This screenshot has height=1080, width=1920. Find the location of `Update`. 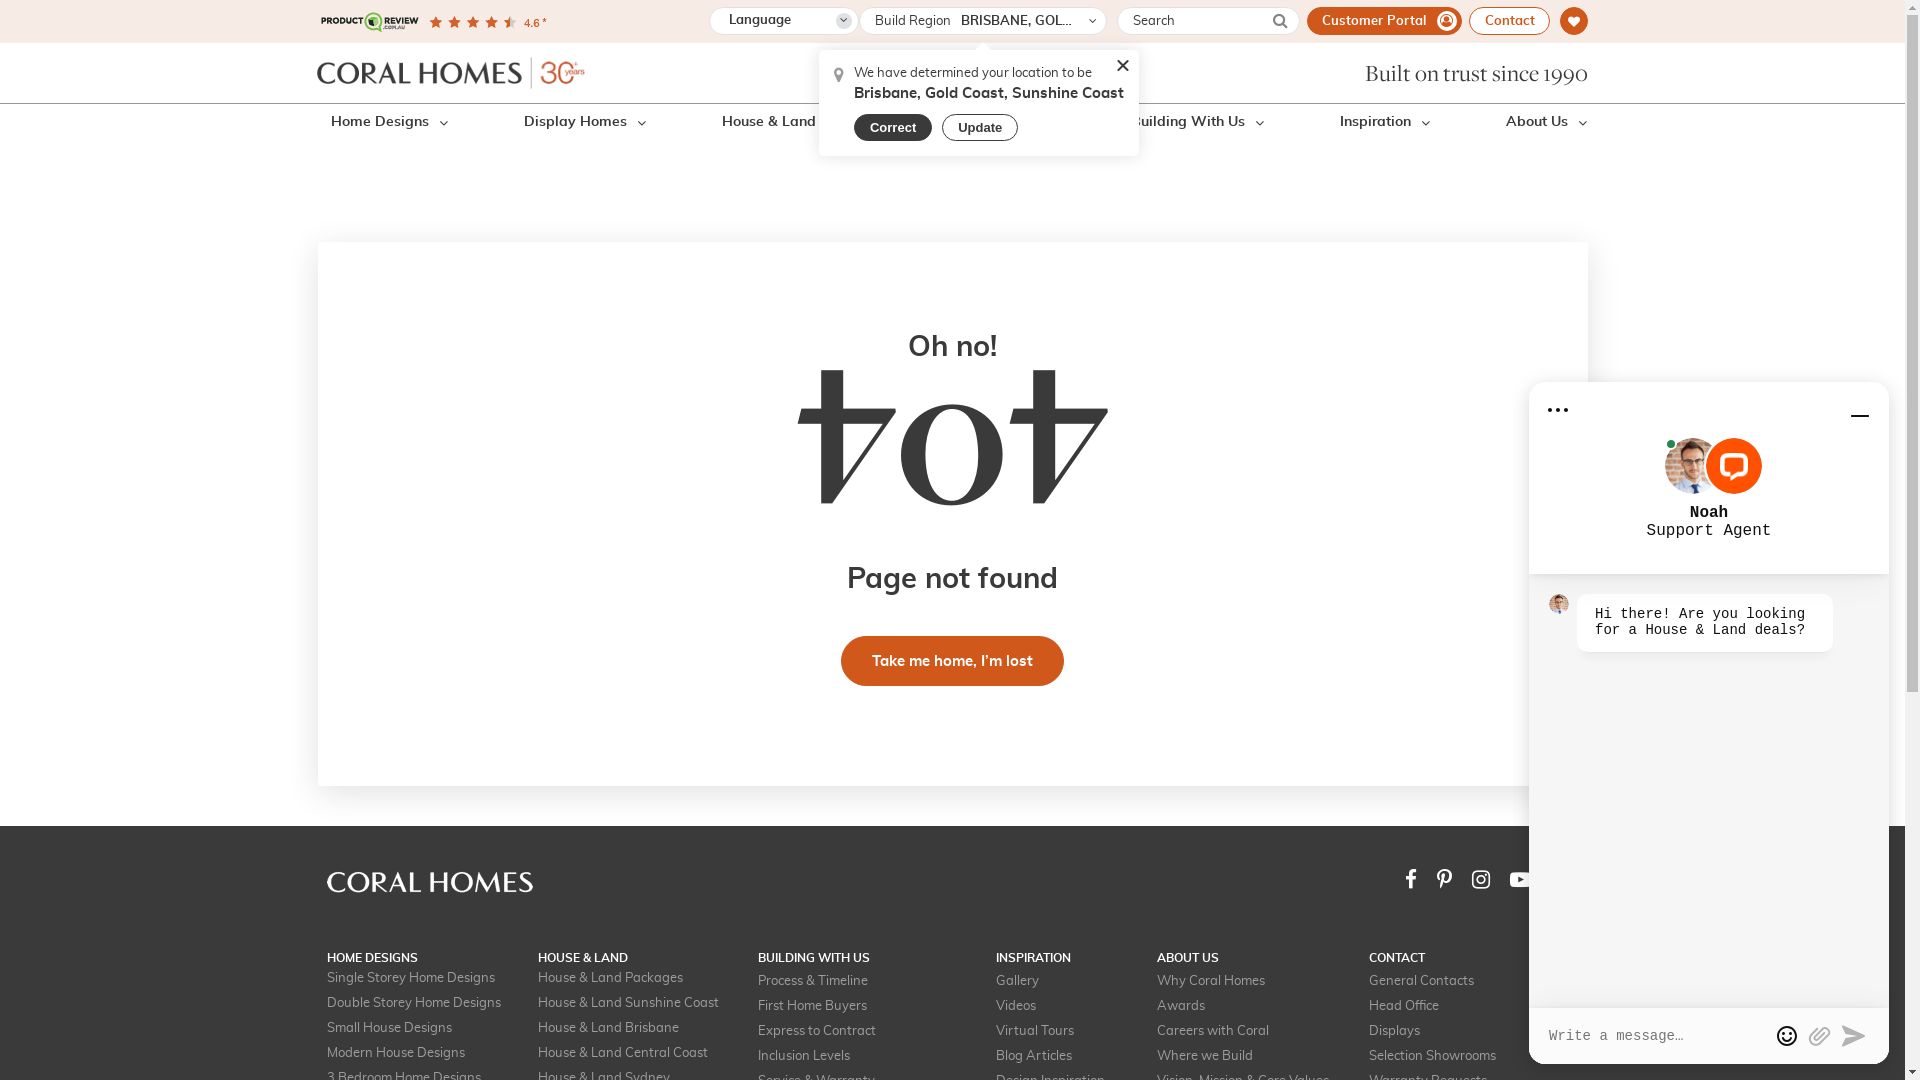

Update is located at coordinates (980, 128).